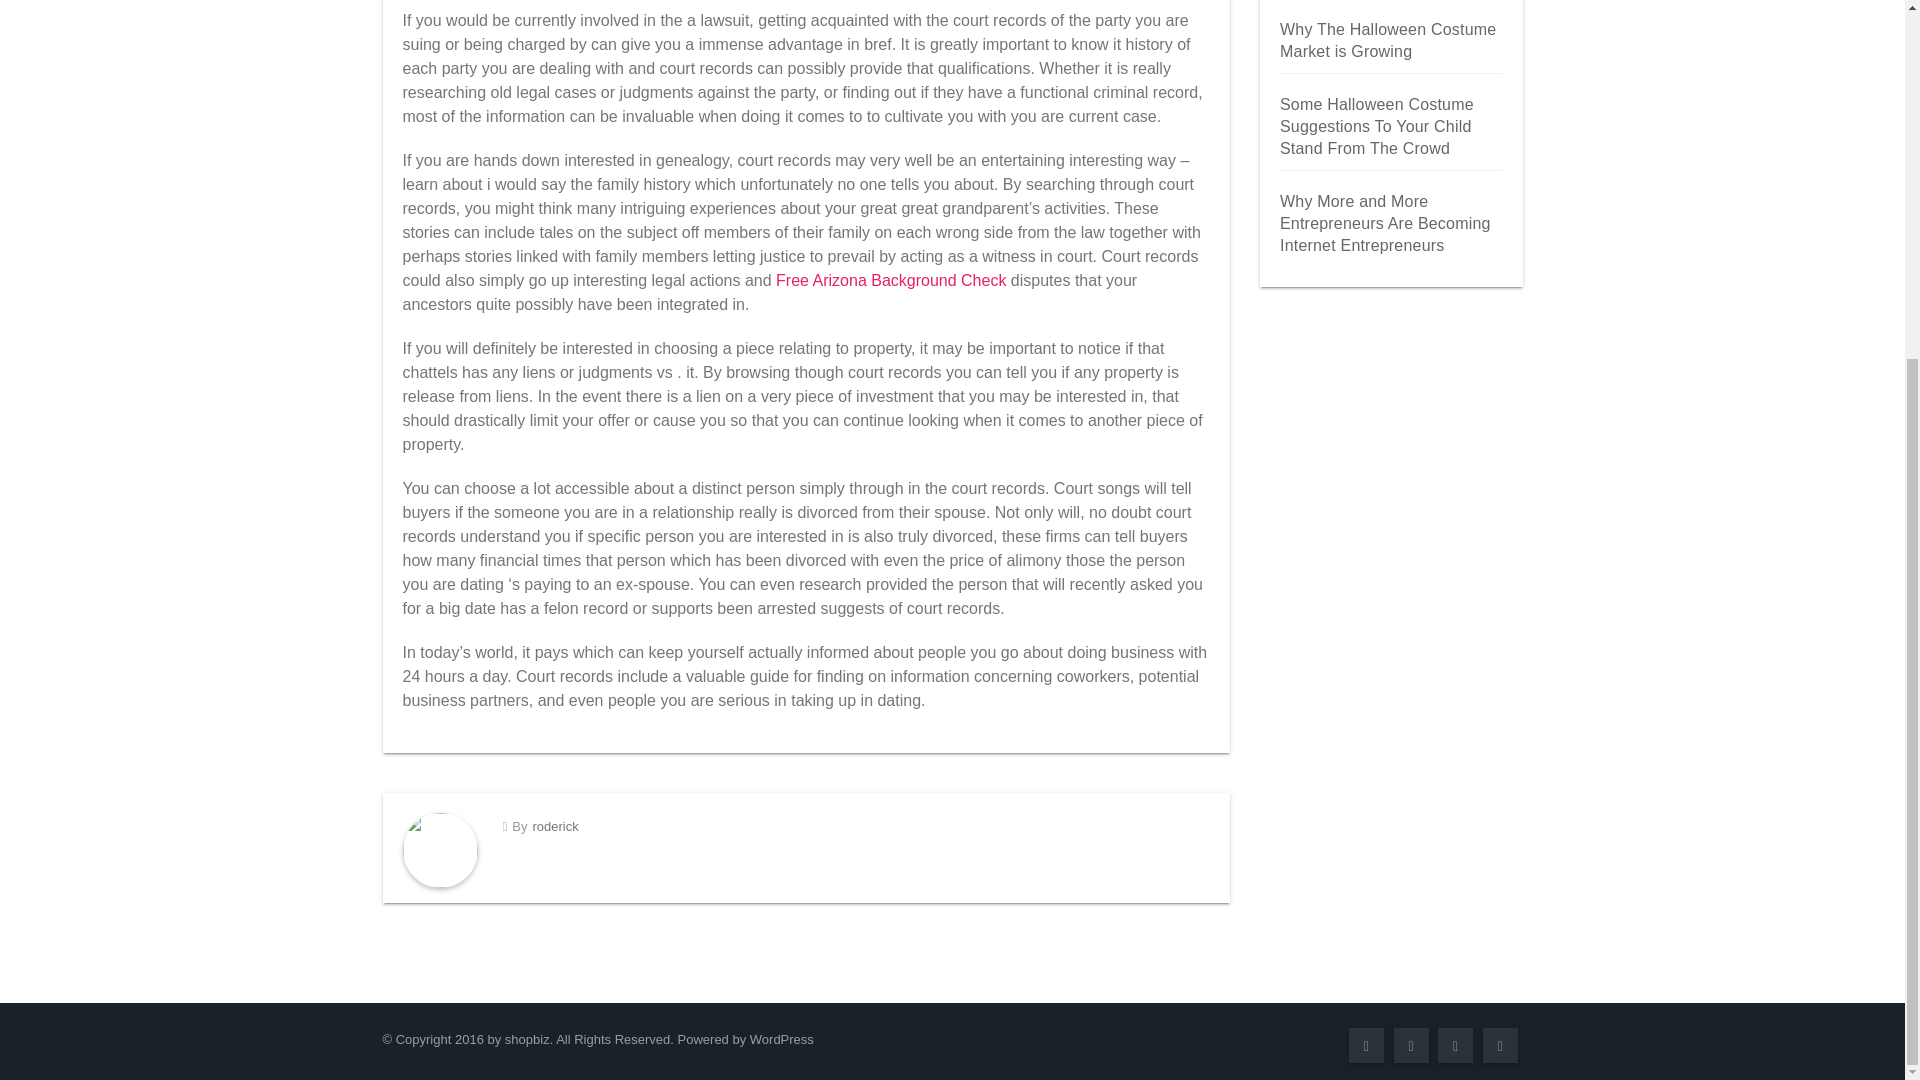 The height and width of the screenshot is (1080, 1920). What do you see at coordinates (890, 280) in the screenshot?
I see `Free Arizona Background Check` at bounding box center [890, 280].